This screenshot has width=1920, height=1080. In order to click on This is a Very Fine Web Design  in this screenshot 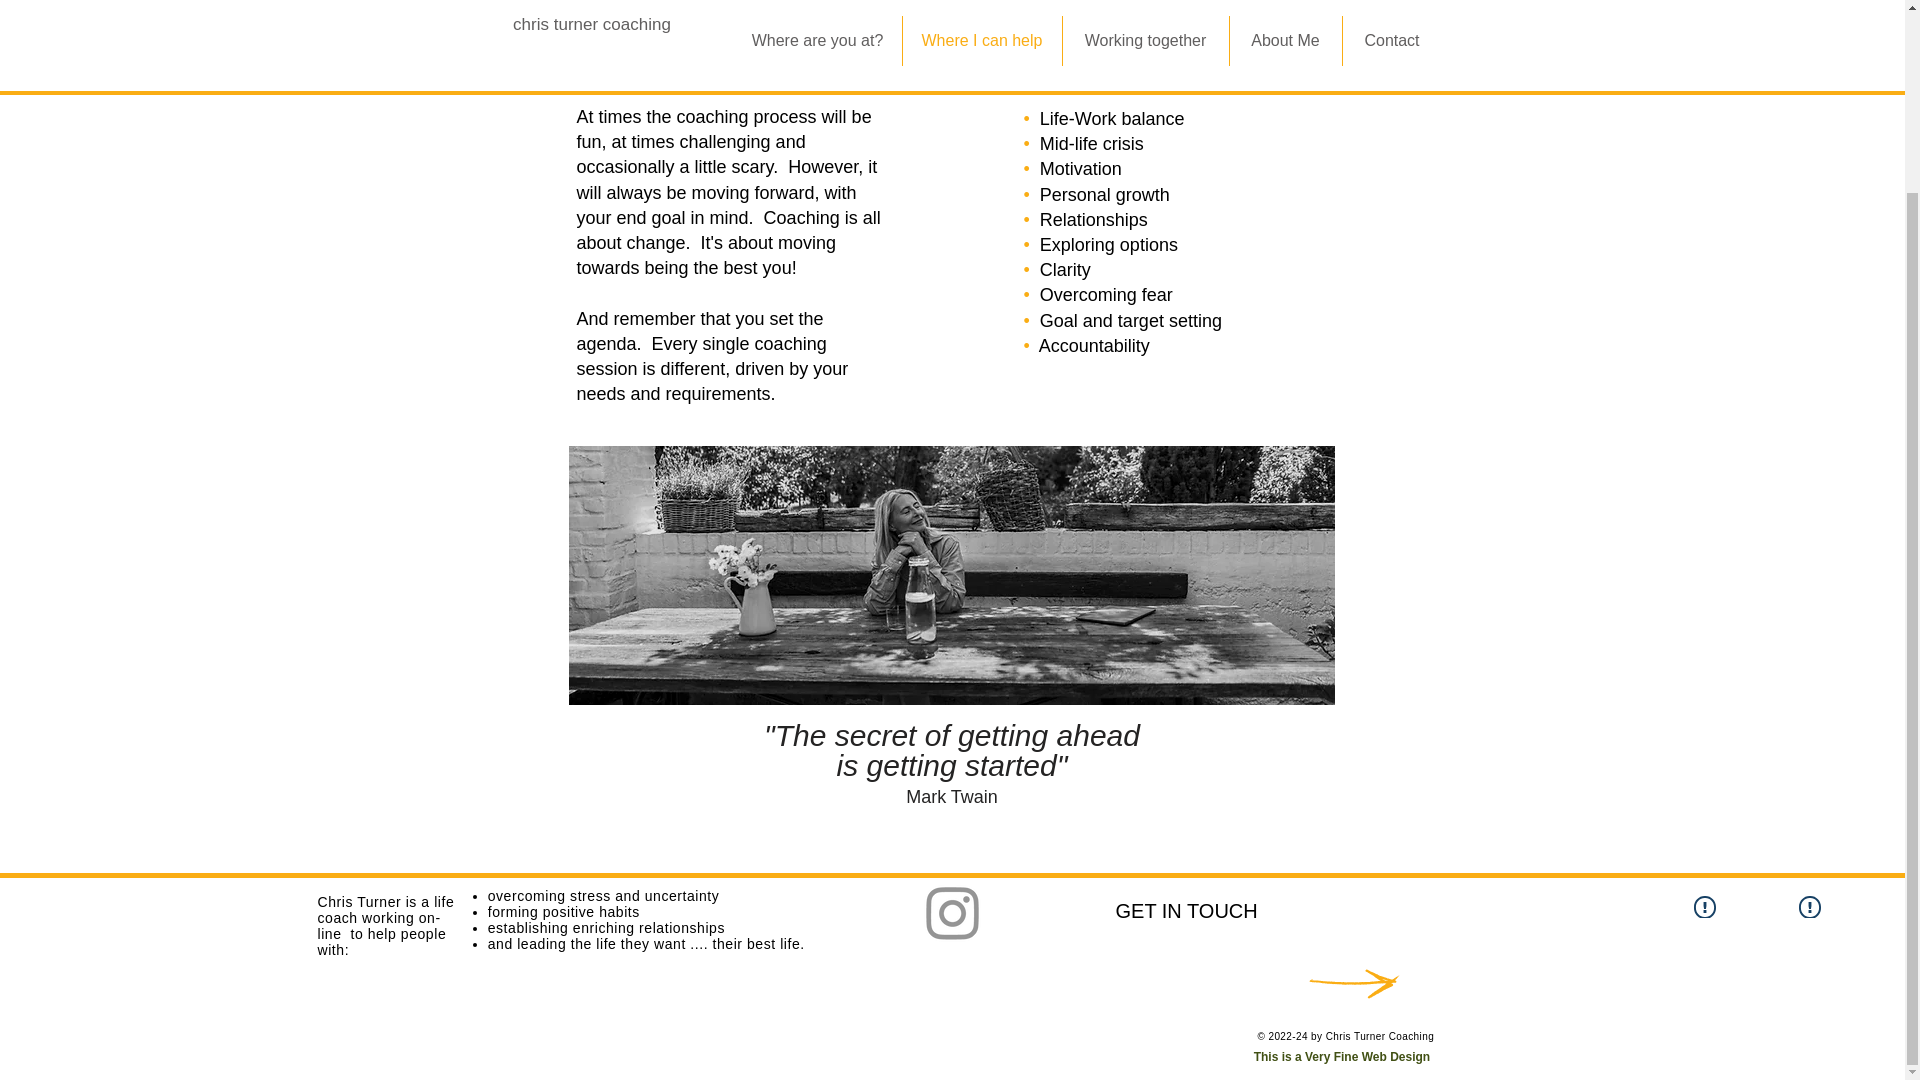, I will do `click(1344, 1056)`.